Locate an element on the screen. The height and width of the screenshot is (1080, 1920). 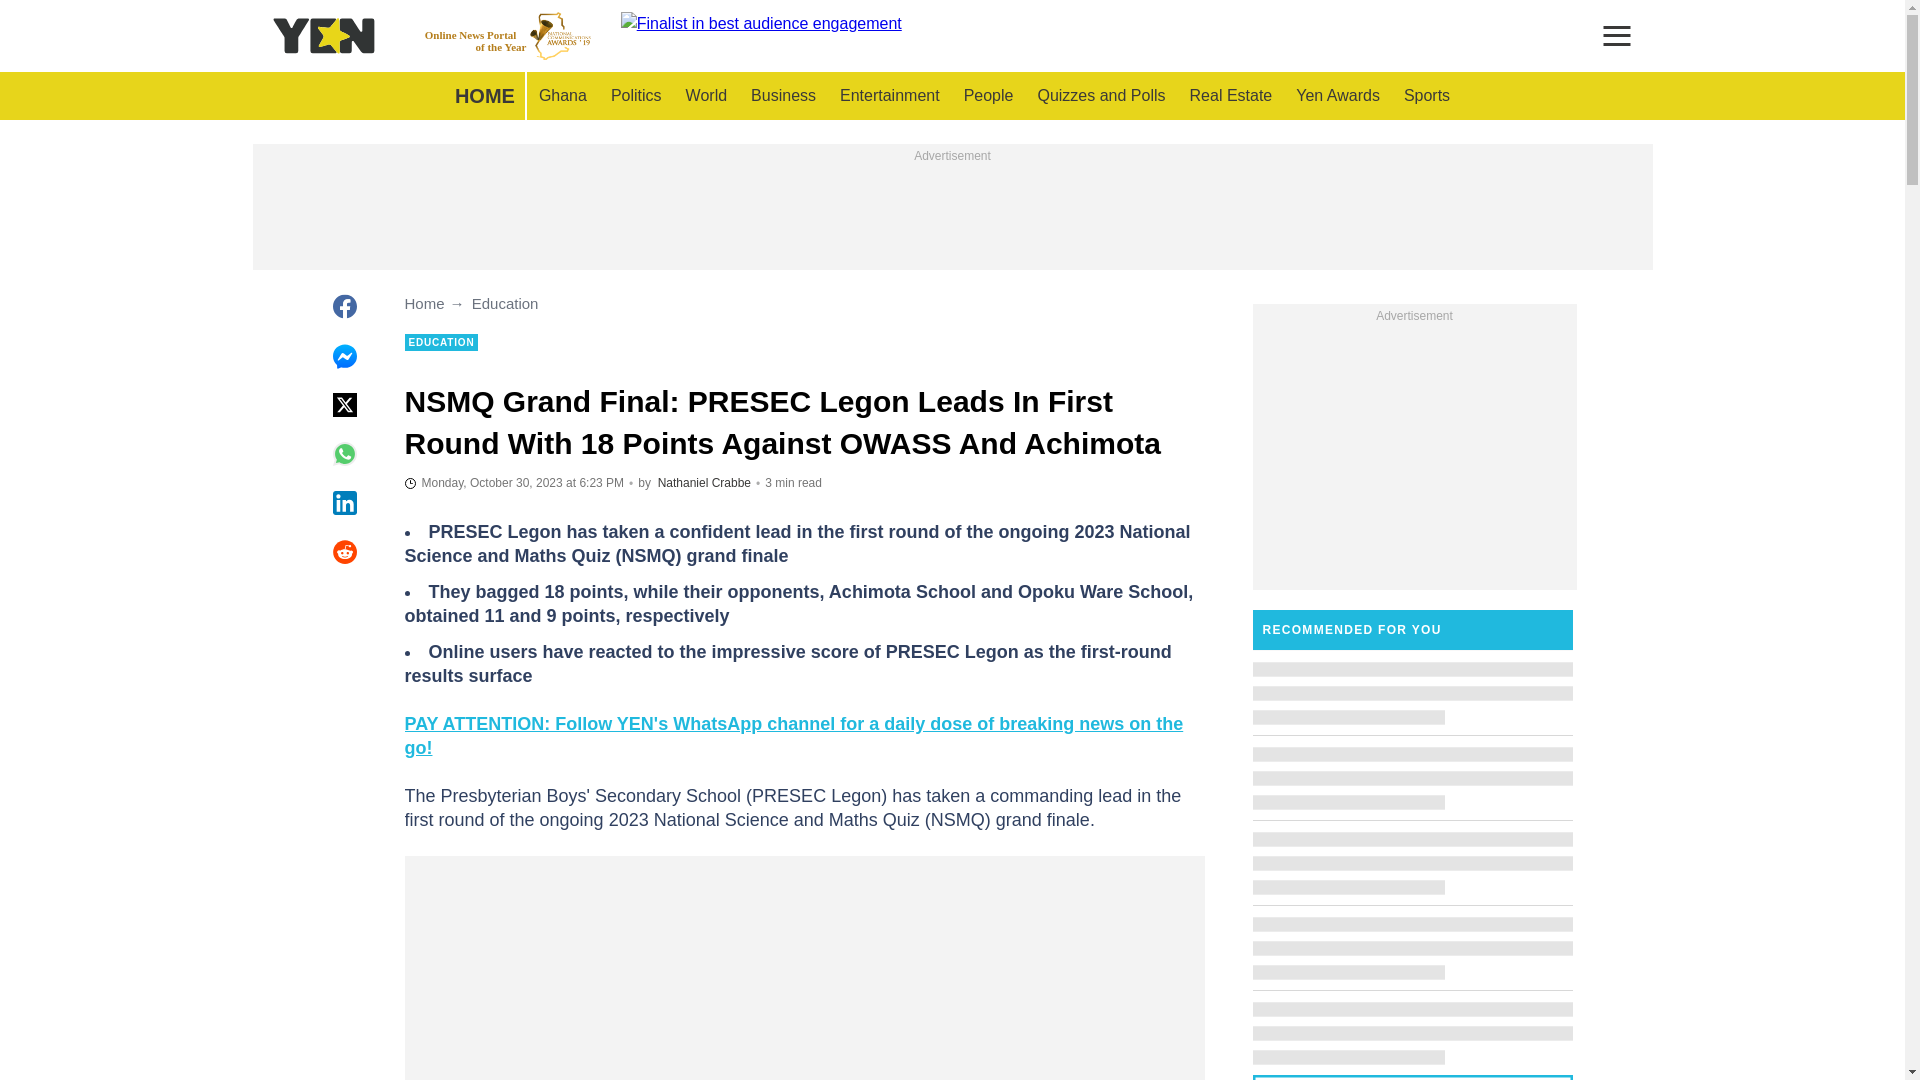
2023-10-30T18:23:26Z is located at coordinates (514, 482).